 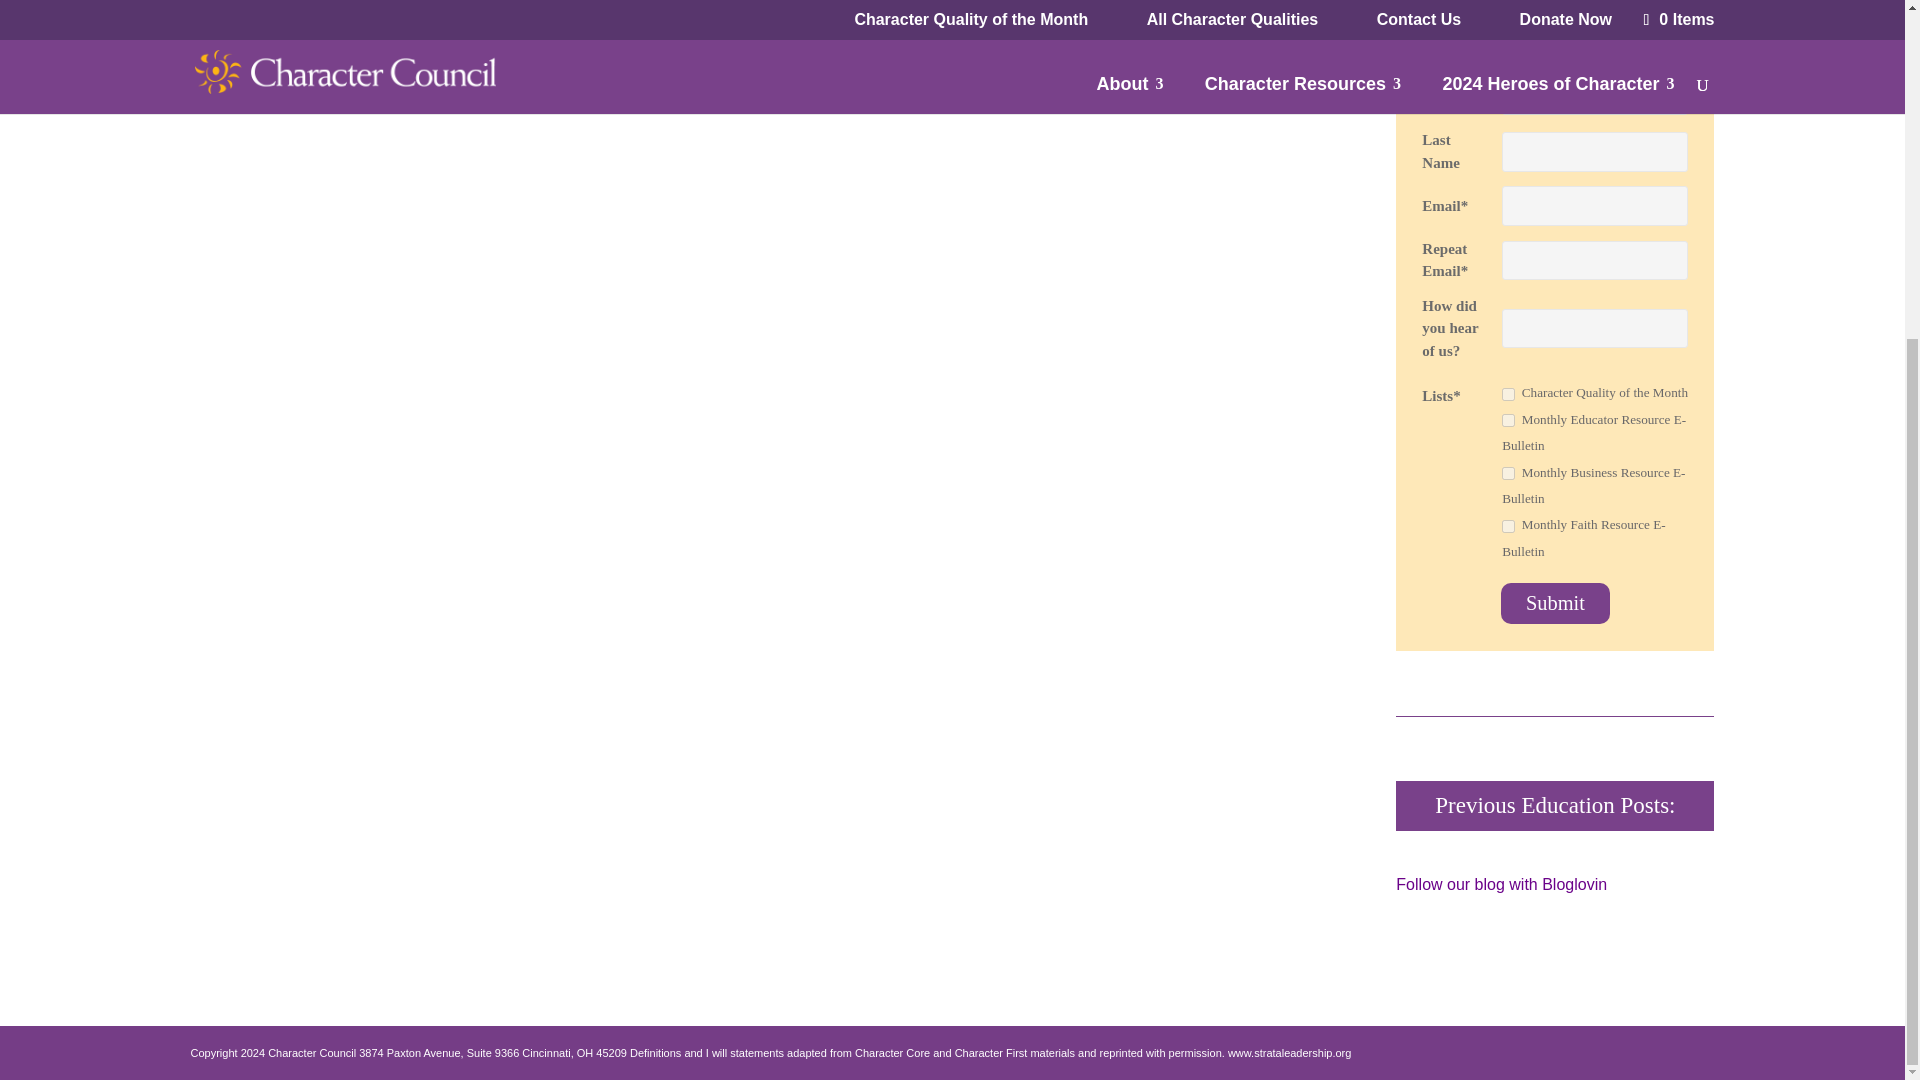 I want to click on 116539, so click(x=1508, y=420).